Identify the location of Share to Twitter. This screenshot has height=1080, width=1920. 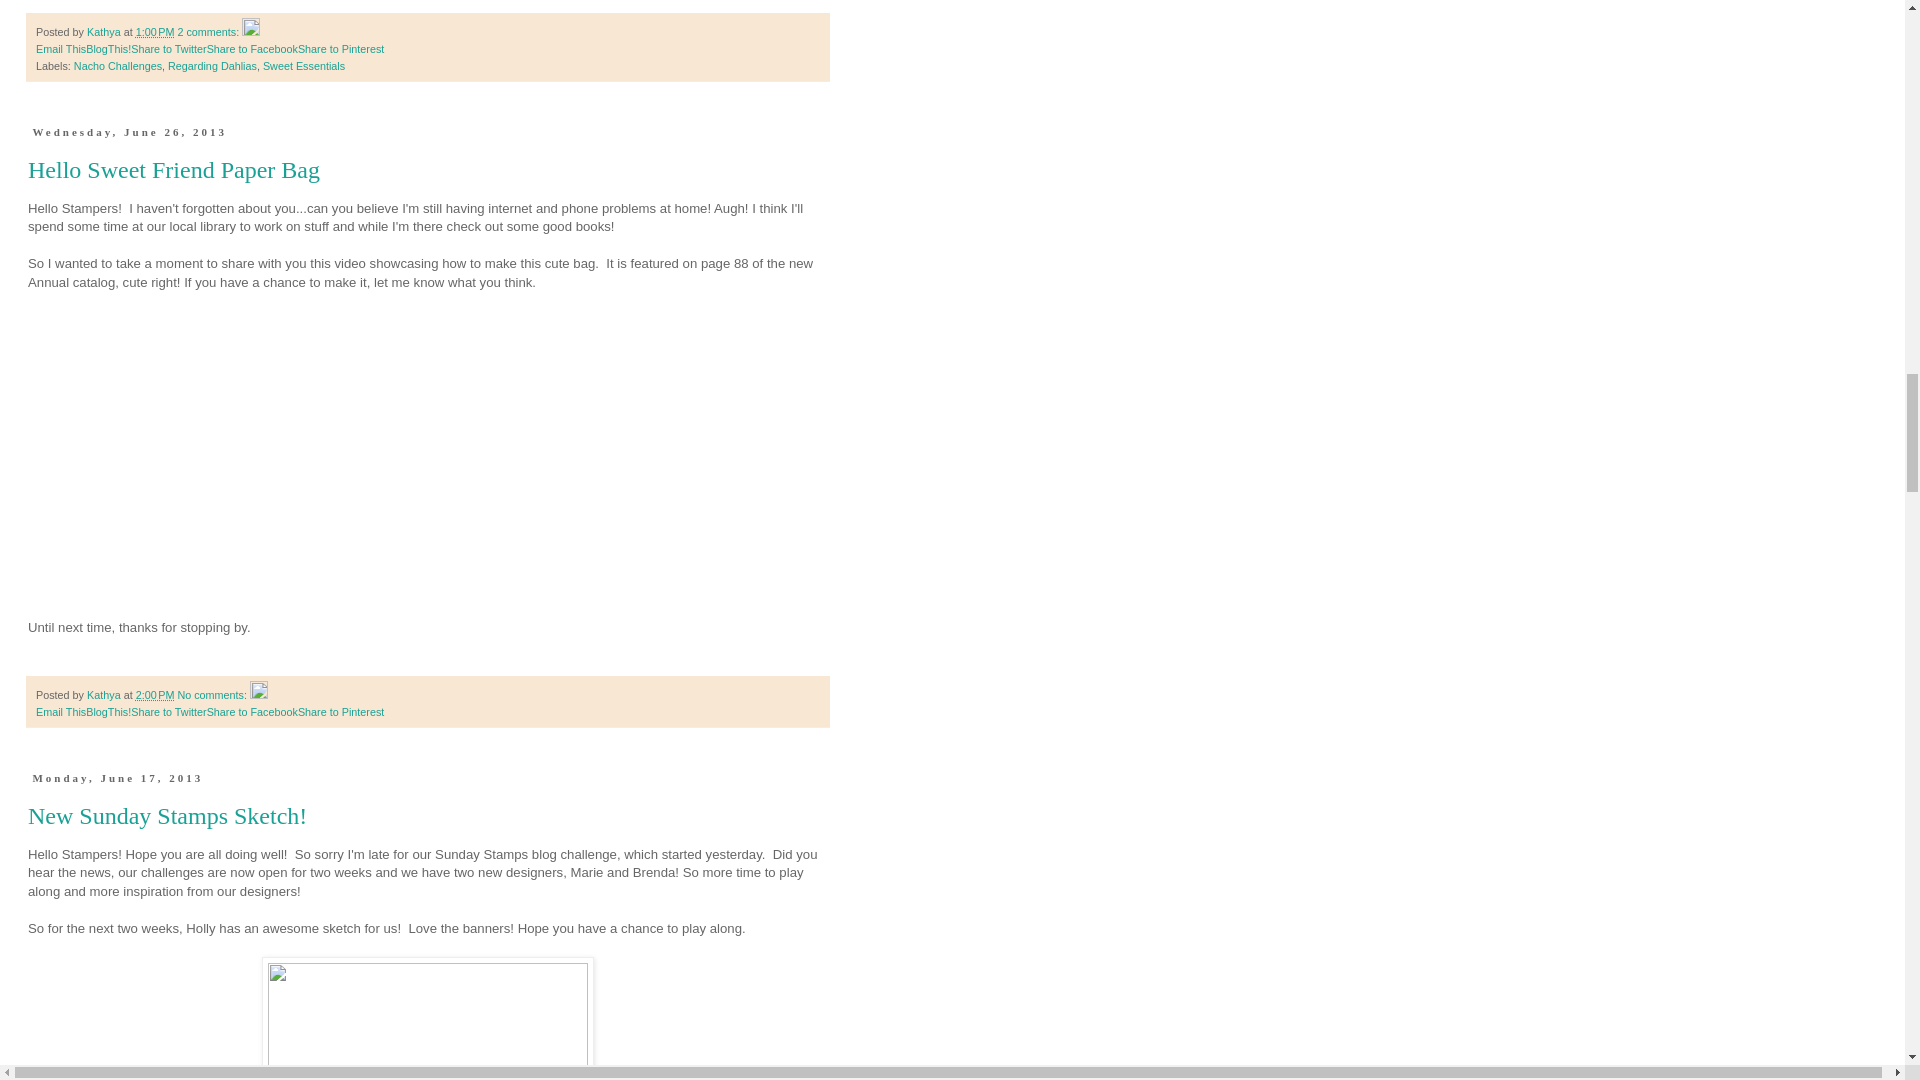
(168, 49).